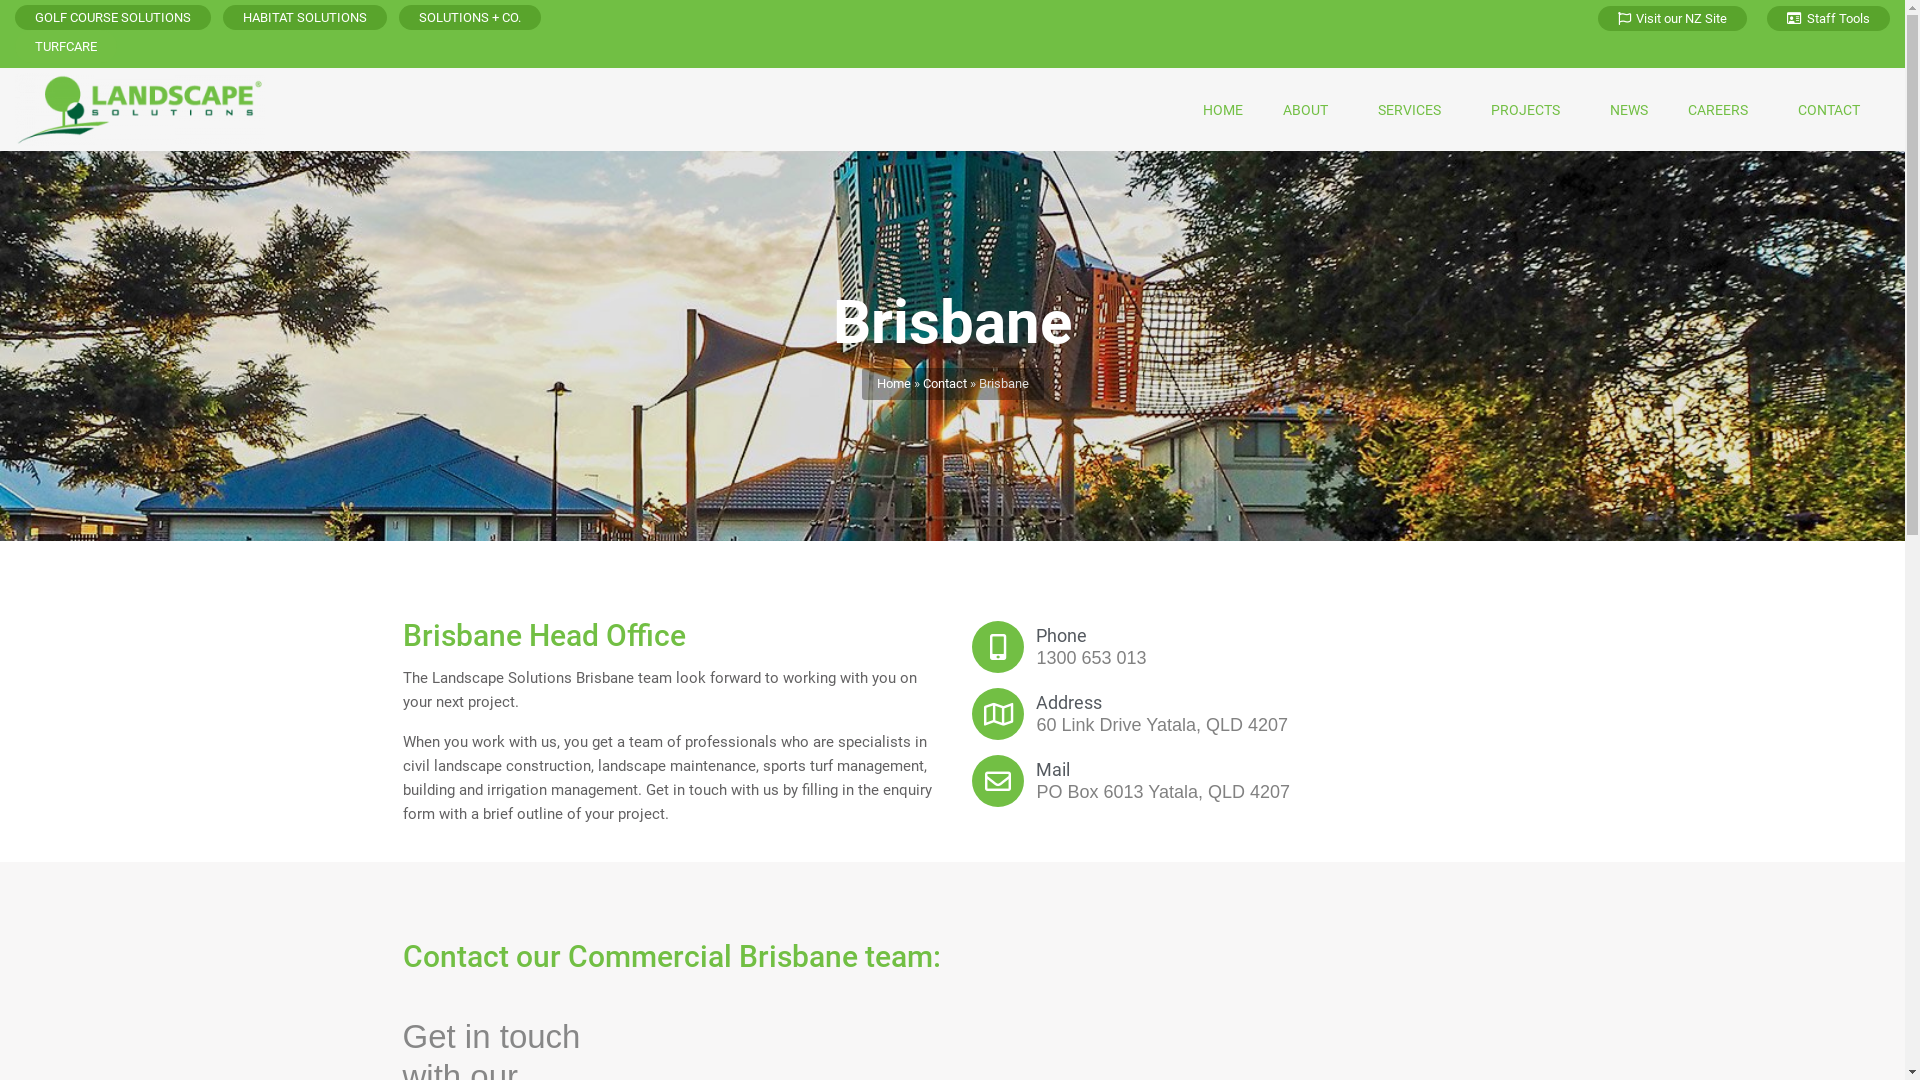 The width and height of the screenshot is (1920, 1080). I want to click on HABITAT SOLUTIONS, so click(305, 18).